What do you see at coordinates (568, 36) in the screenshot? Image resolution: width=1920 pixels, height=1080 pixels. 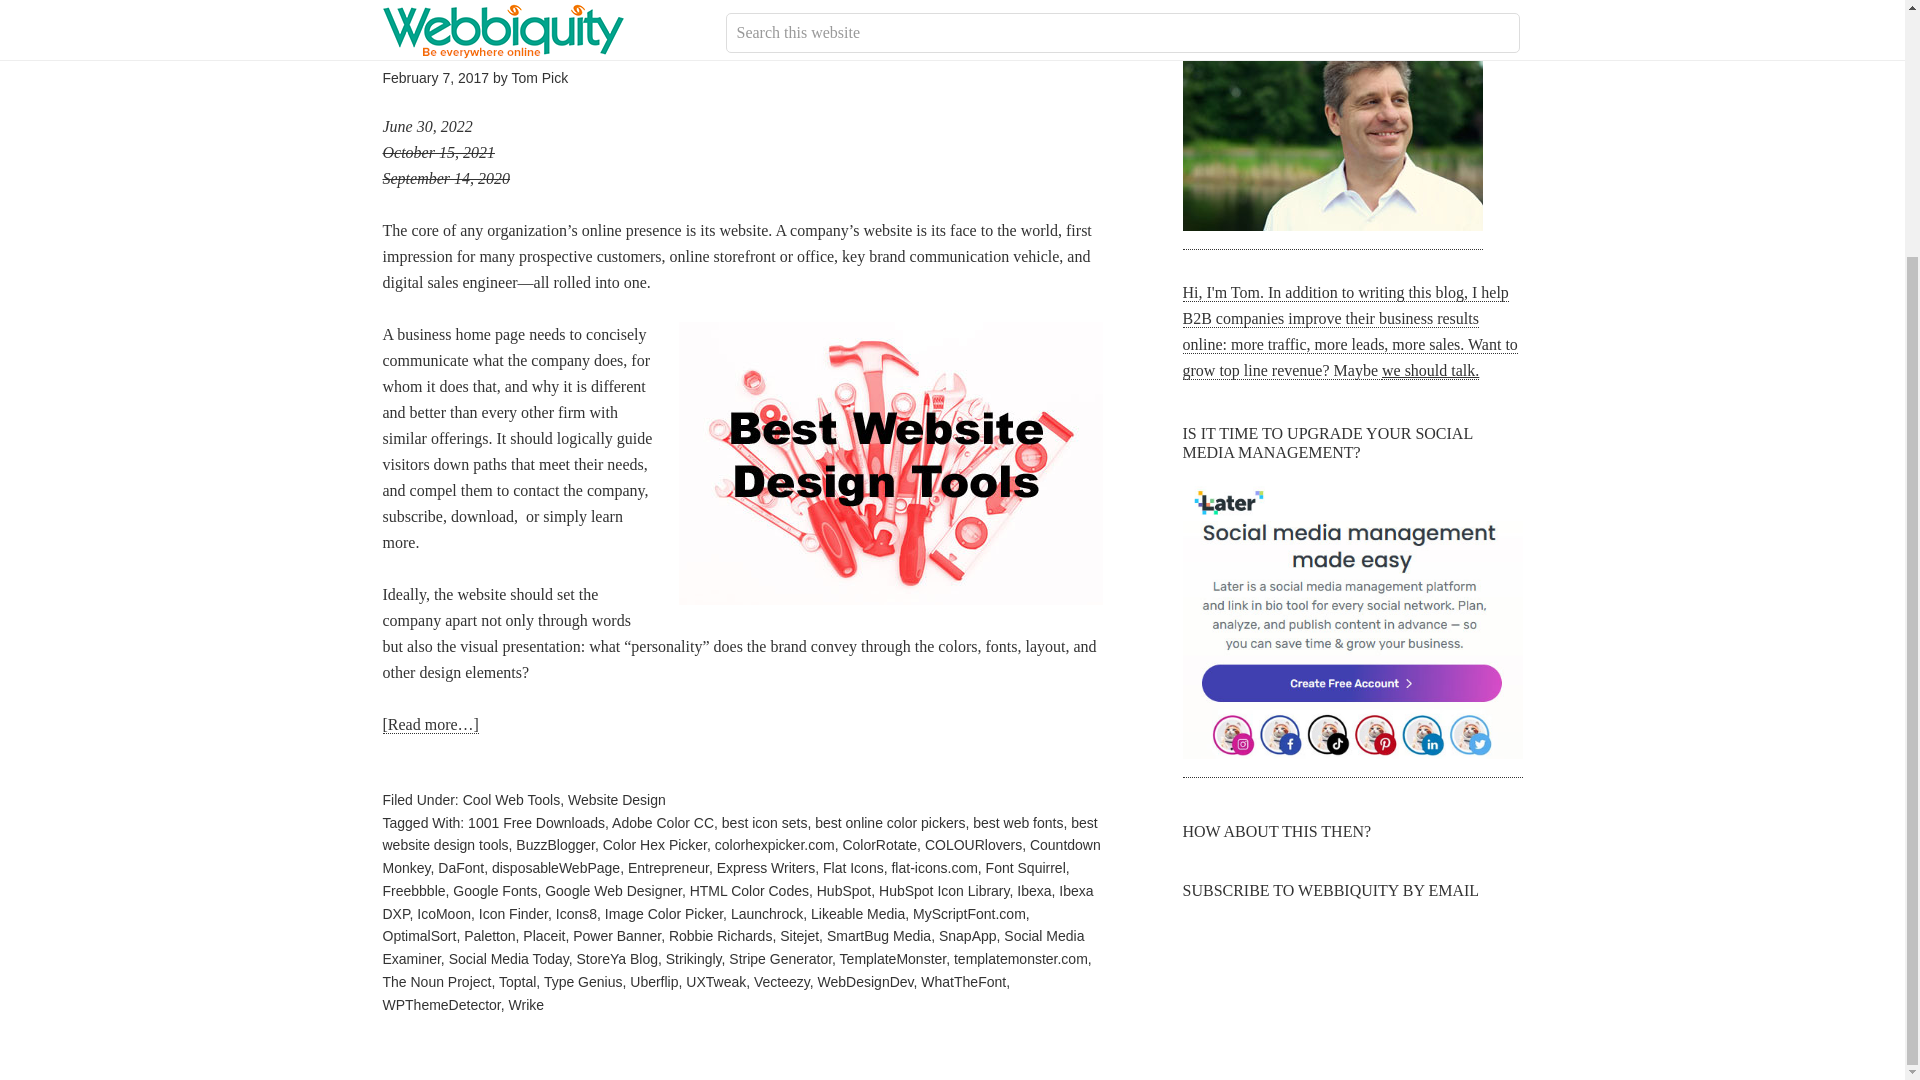 I see `The 28 Best Web Design Tools` at bounding box center [568, 36].